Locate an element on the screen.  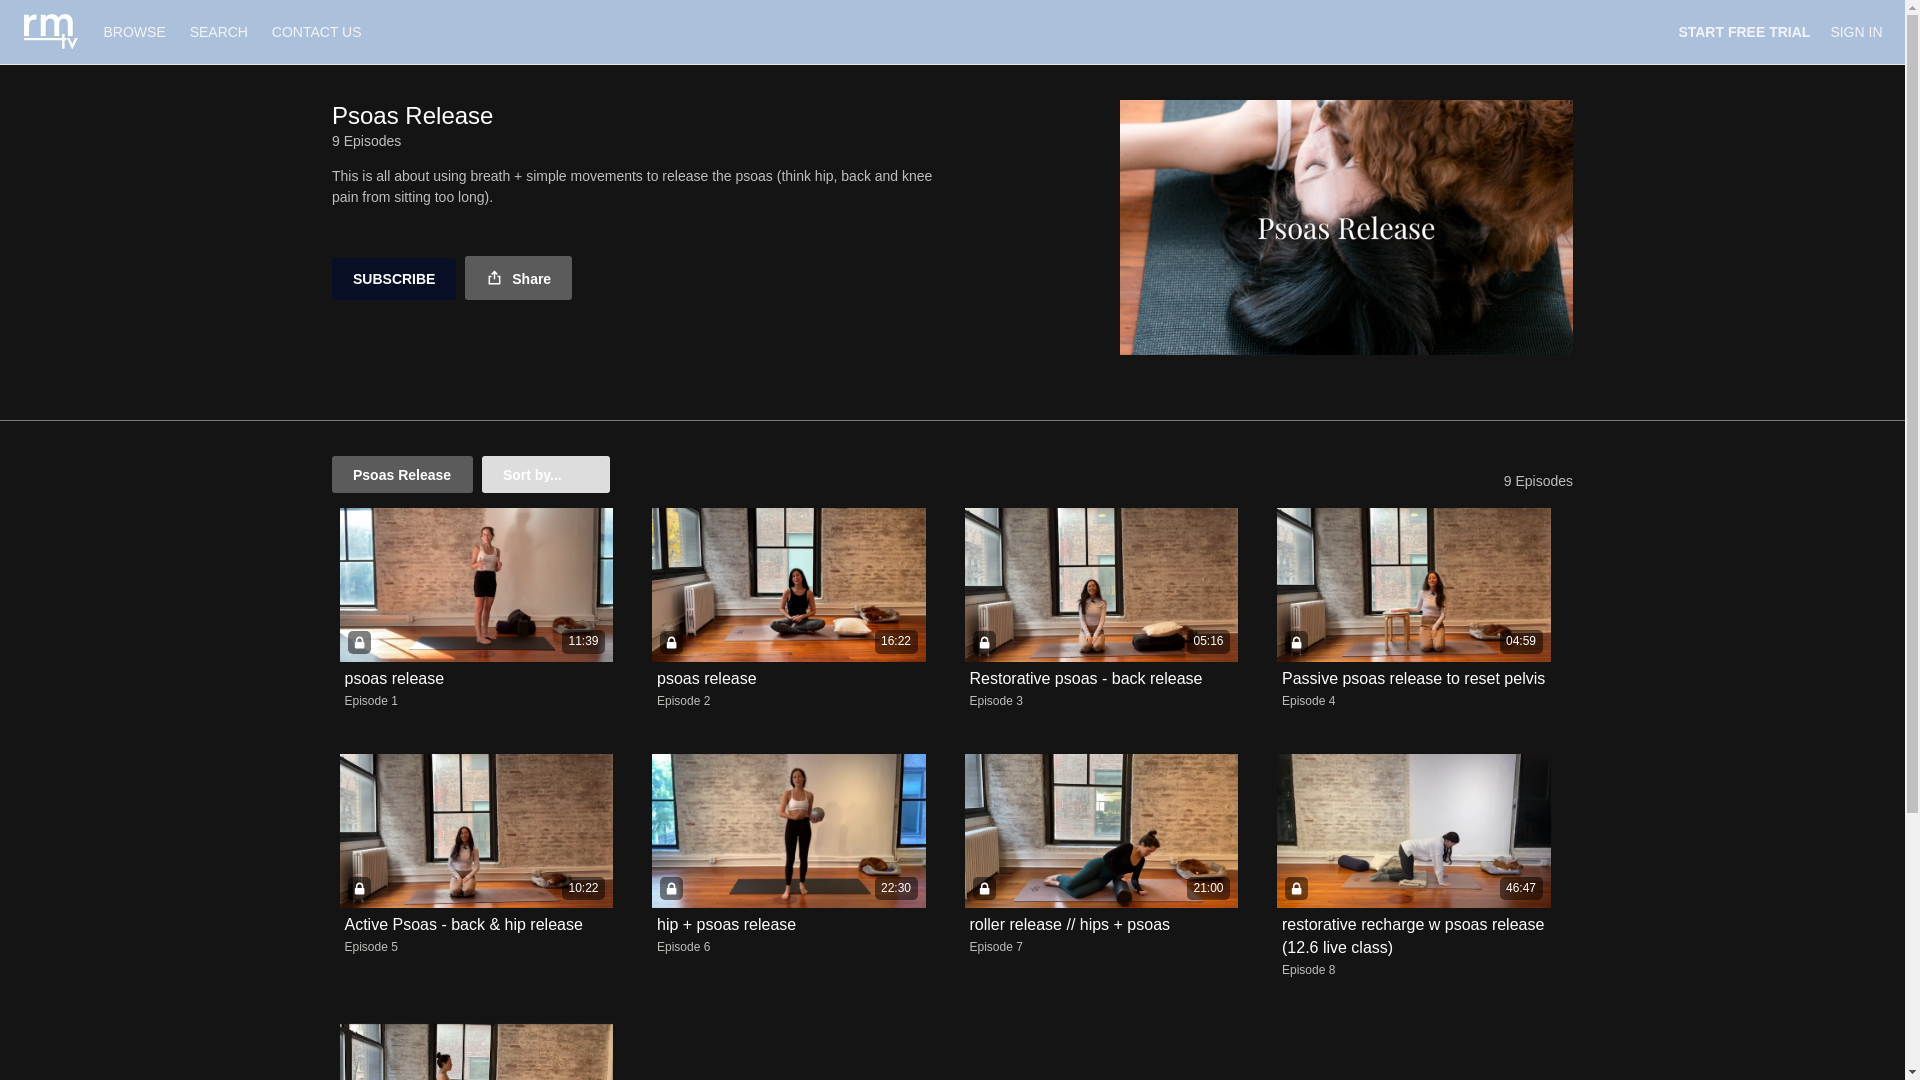
29:19 is located at coordinates (476, 1052).